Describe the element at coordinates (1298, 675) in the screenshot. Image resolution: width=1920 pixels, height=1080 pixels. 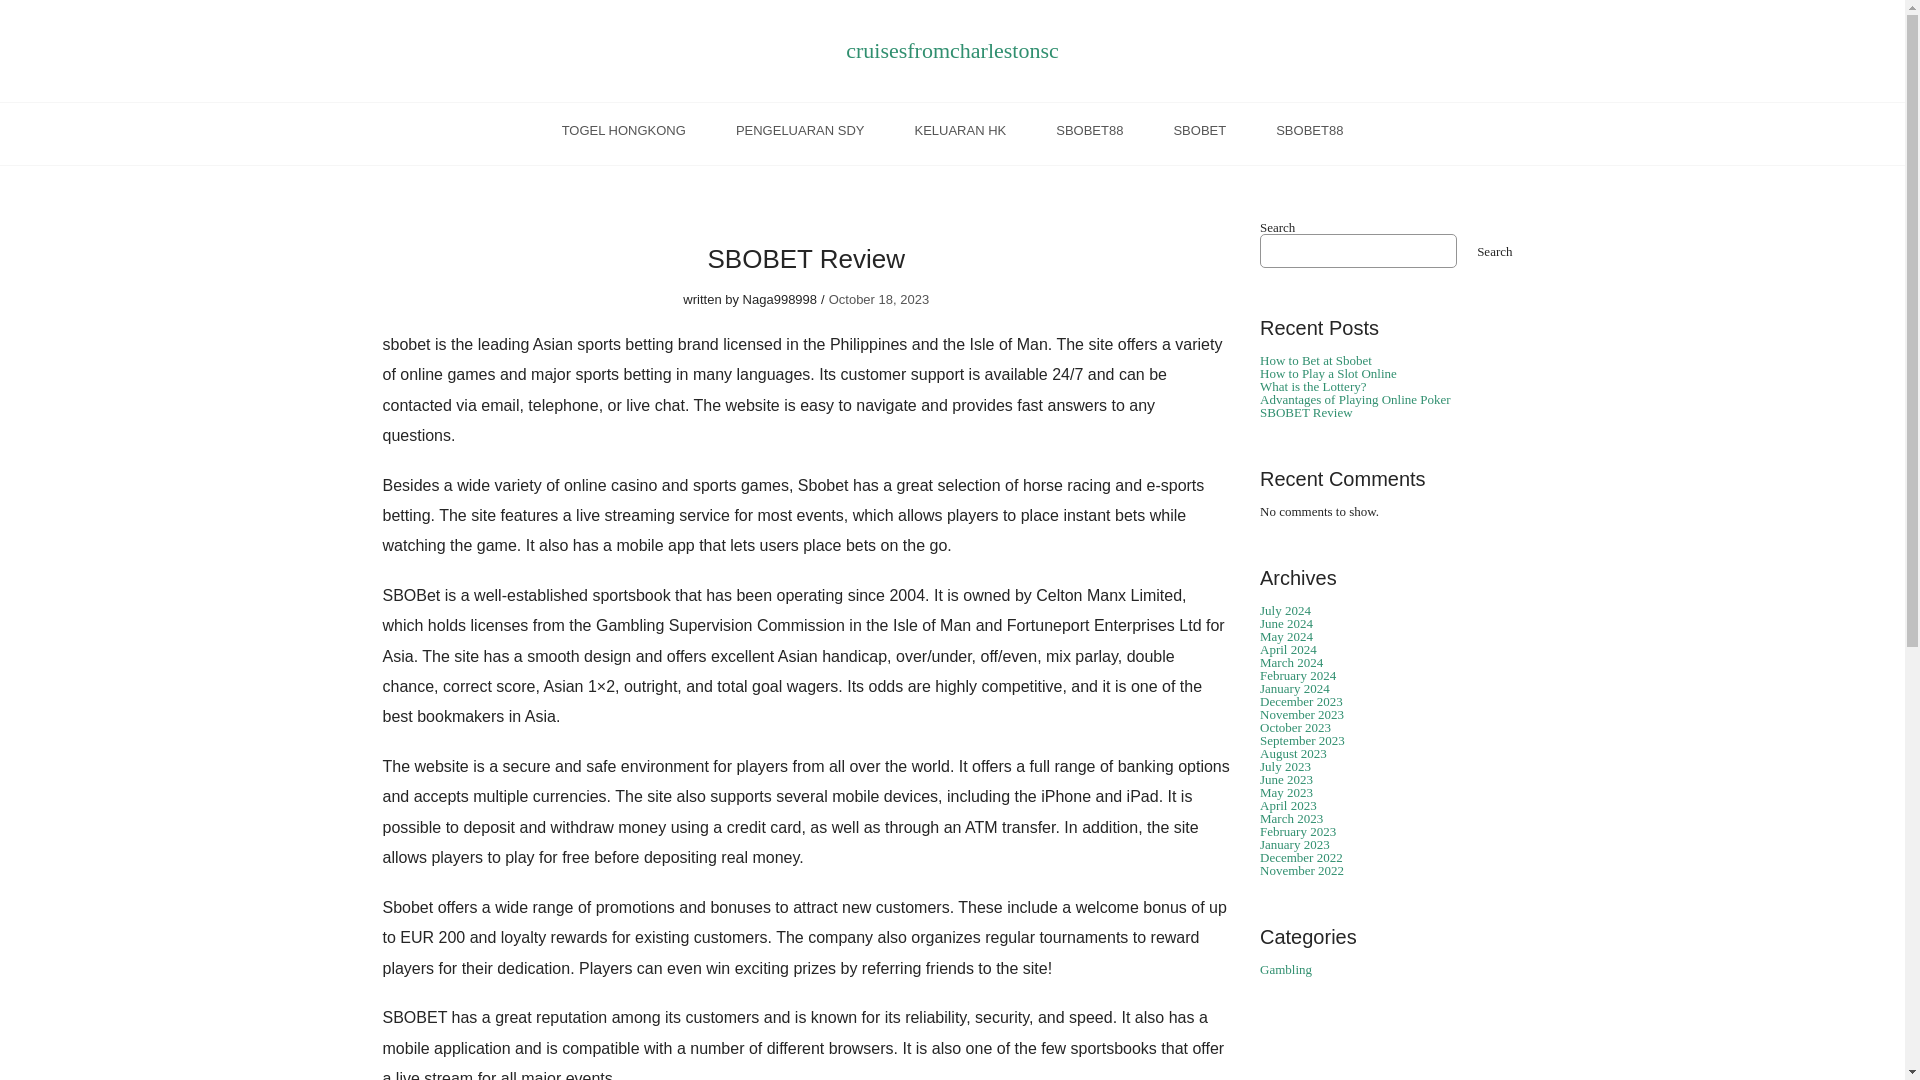
I see `February 2024` at that location.